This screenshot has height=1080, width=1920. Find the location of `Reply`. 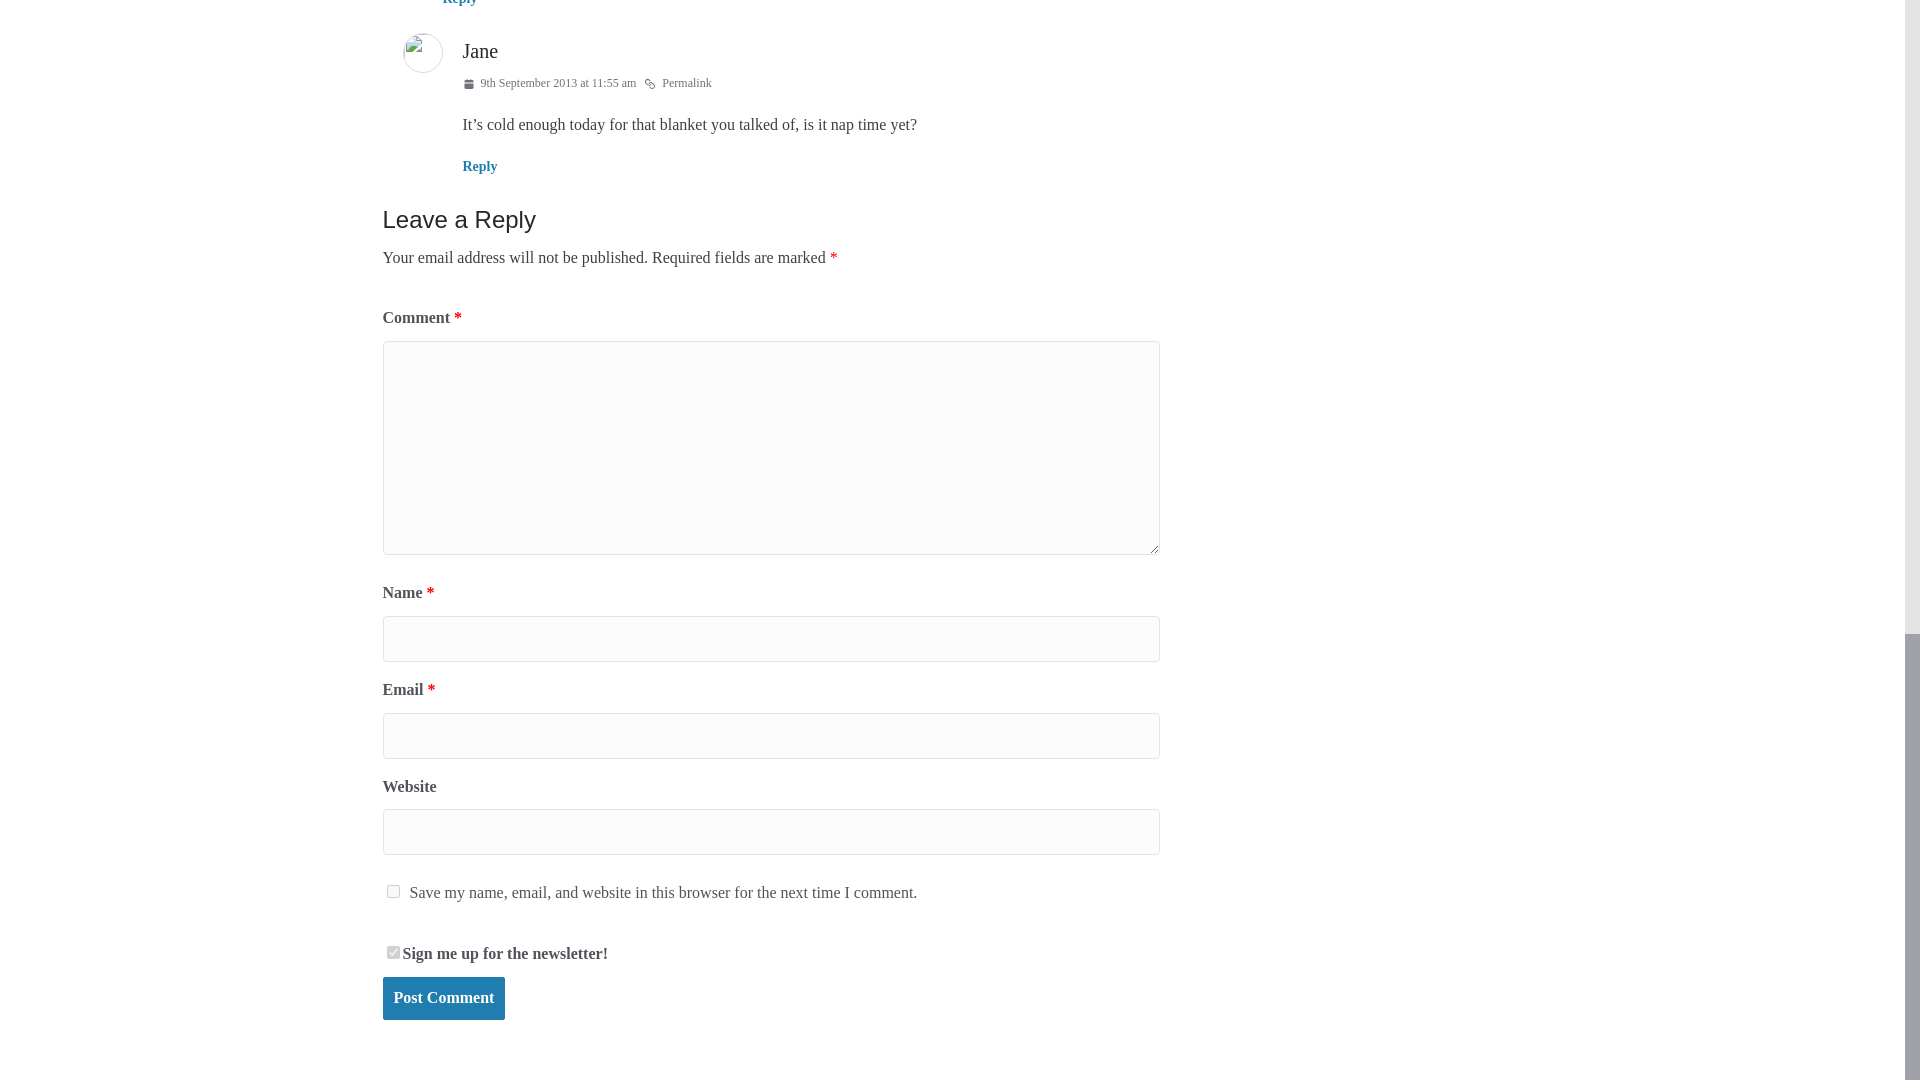

Reply is located at coordinates (458, 3).